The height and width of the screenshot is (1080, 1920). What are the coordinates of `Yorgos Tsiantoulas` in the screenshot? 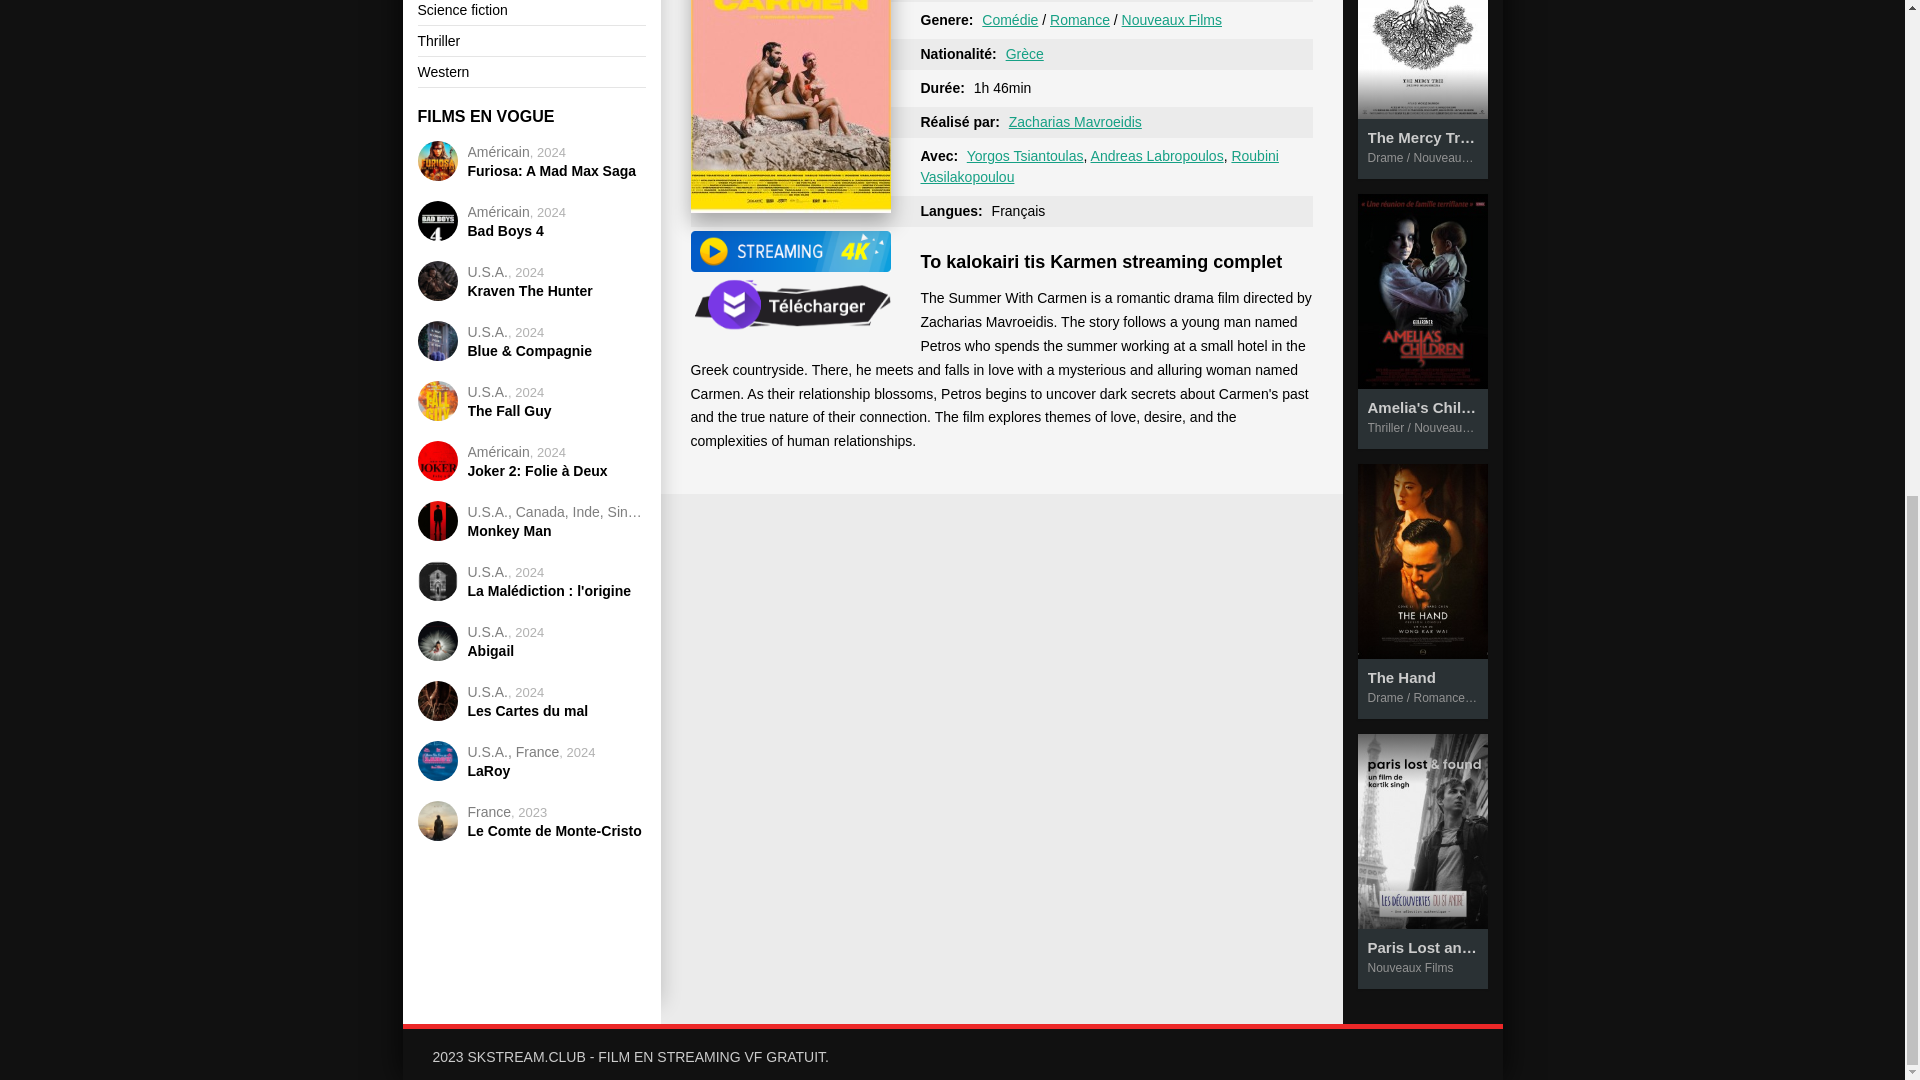 It's located at (1026, 156).